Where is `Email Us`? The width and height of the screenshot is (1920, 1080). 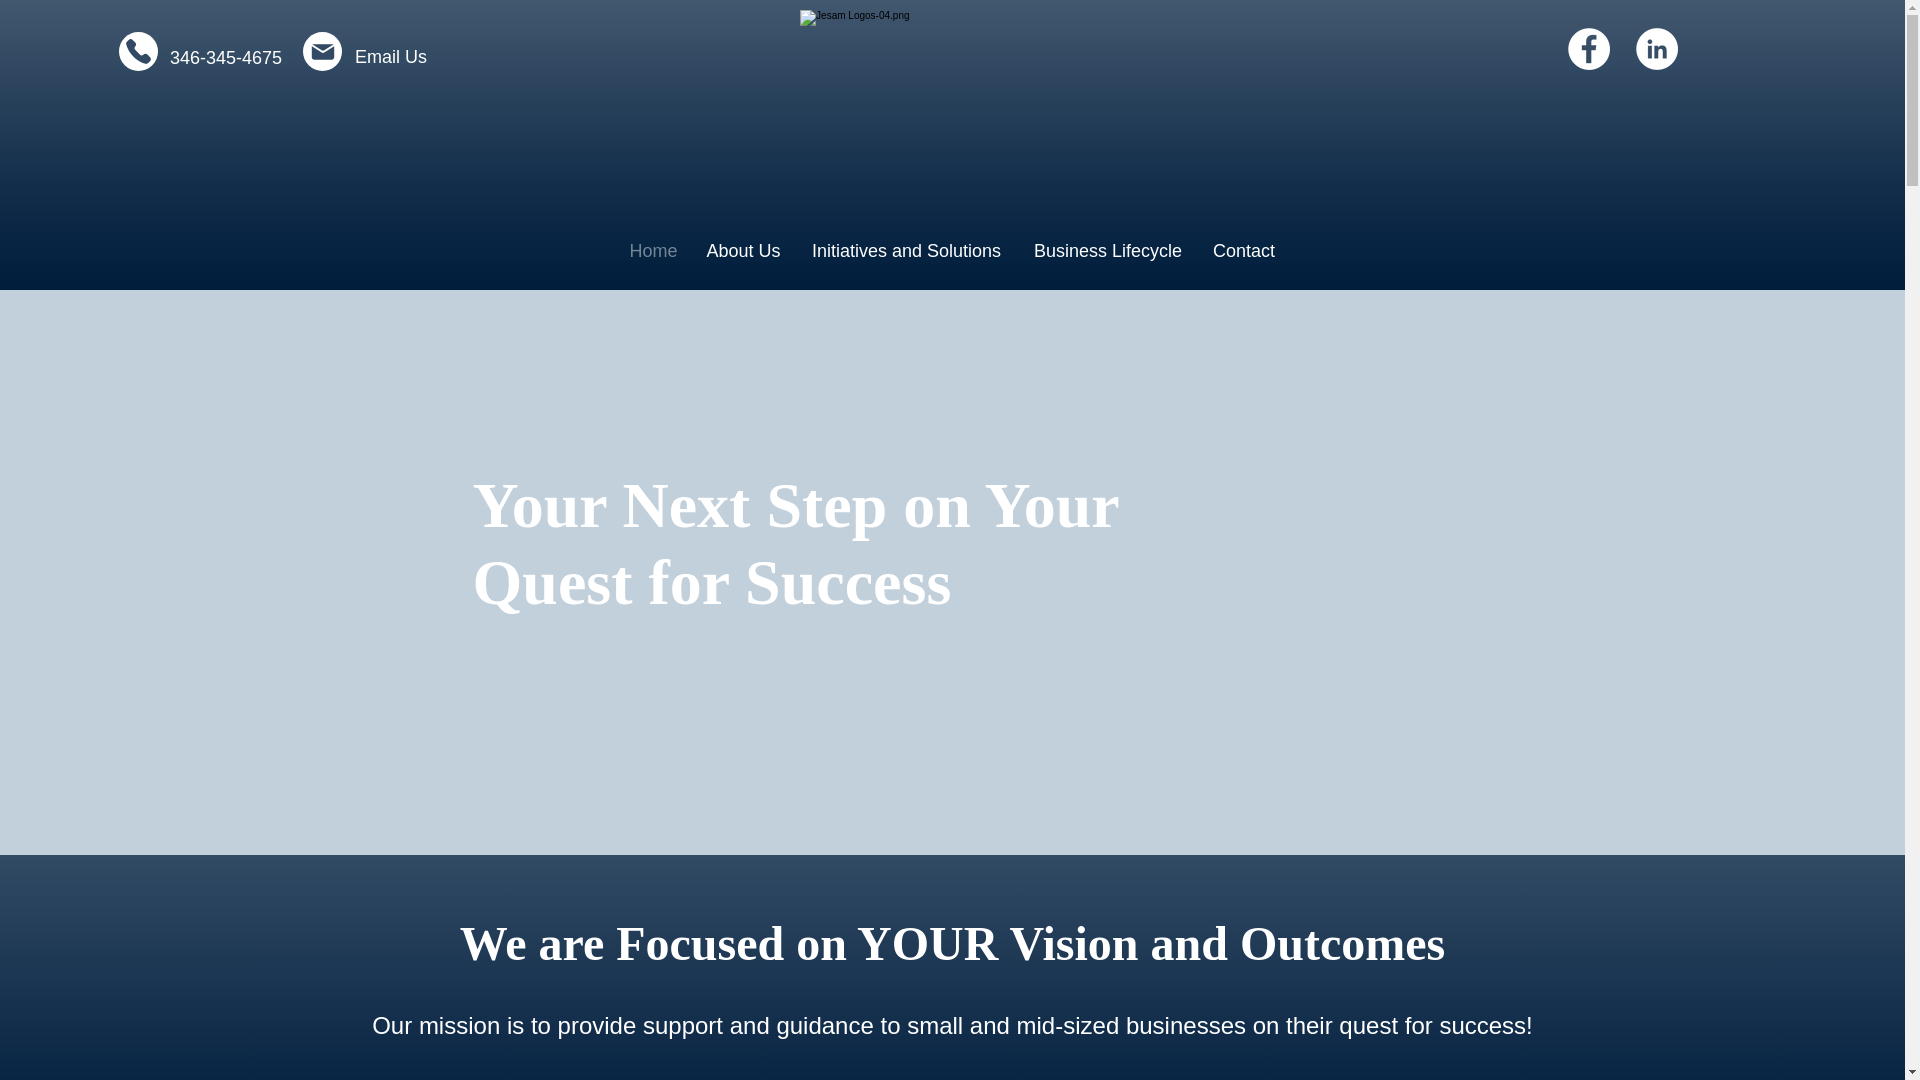 Email Us is located at coordinates (390, 56).